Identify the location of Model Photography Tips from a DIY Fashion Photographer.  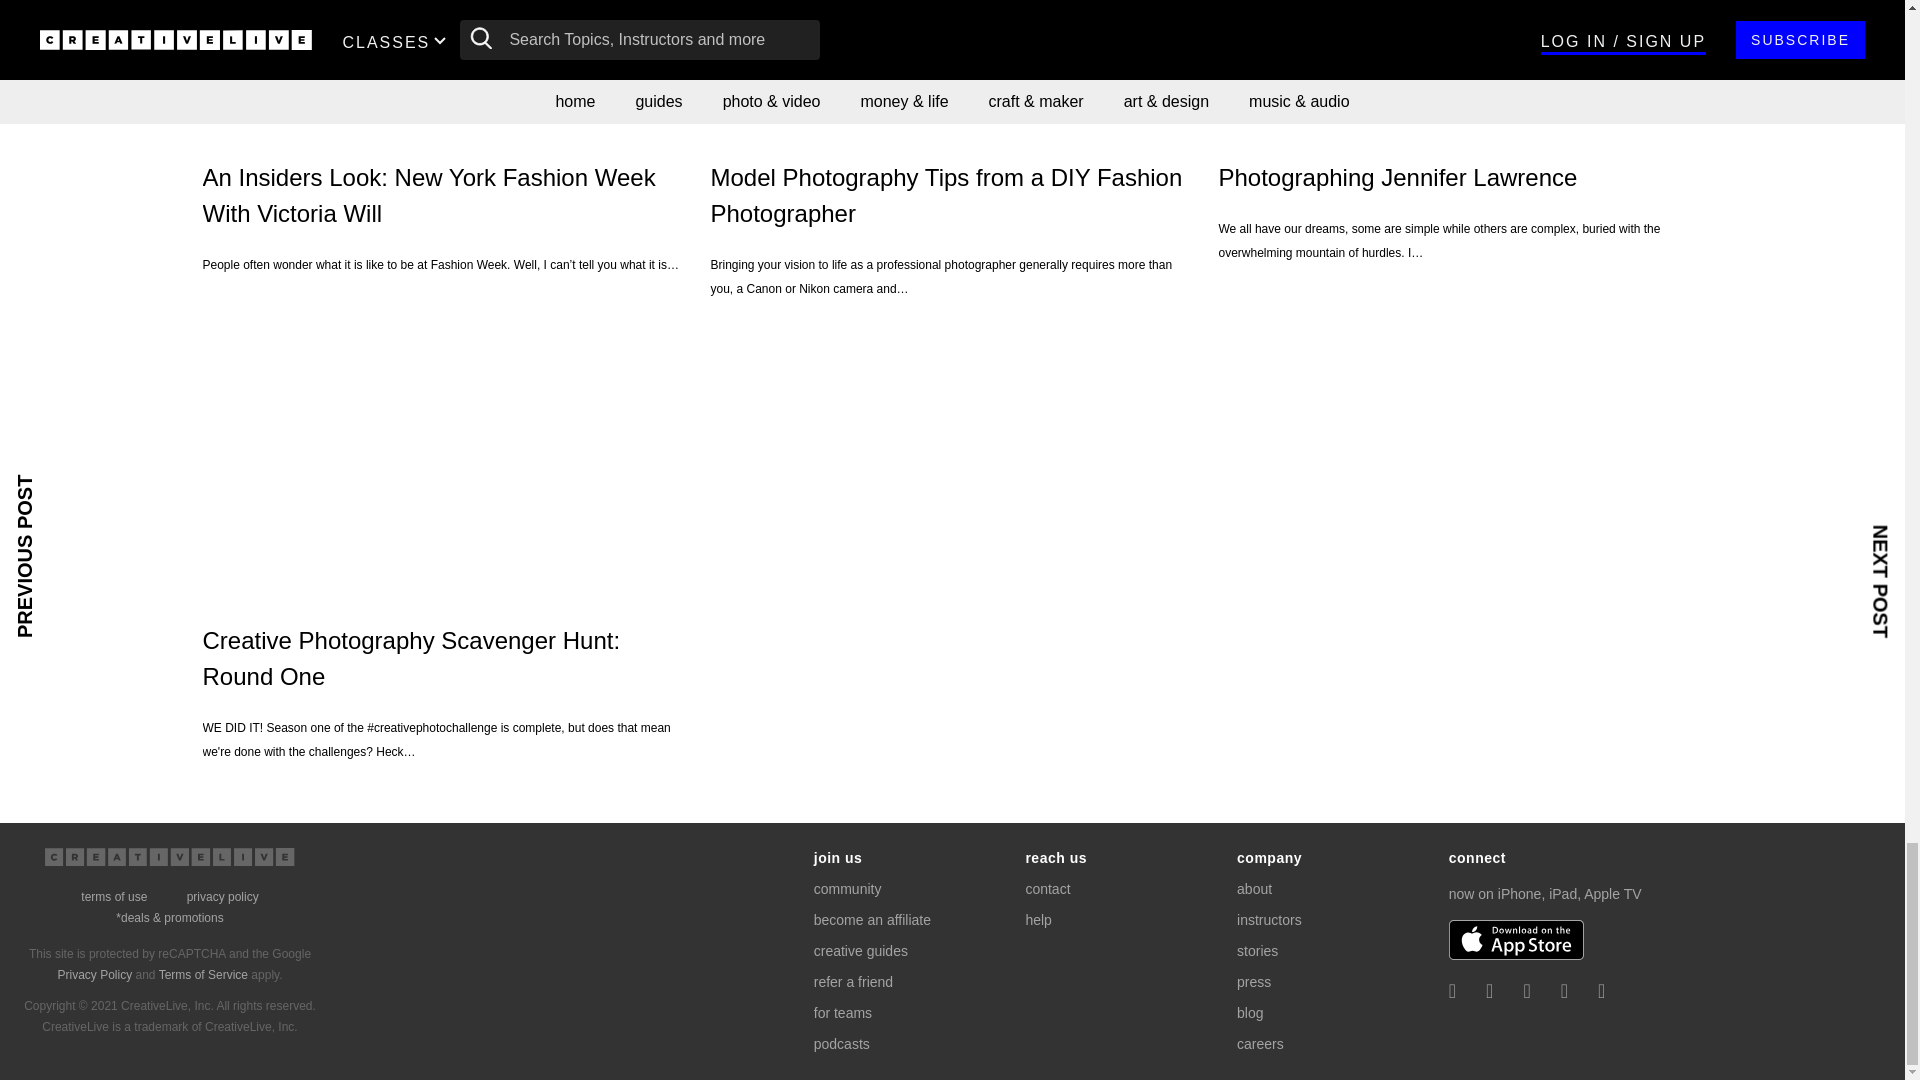
(952, 66).